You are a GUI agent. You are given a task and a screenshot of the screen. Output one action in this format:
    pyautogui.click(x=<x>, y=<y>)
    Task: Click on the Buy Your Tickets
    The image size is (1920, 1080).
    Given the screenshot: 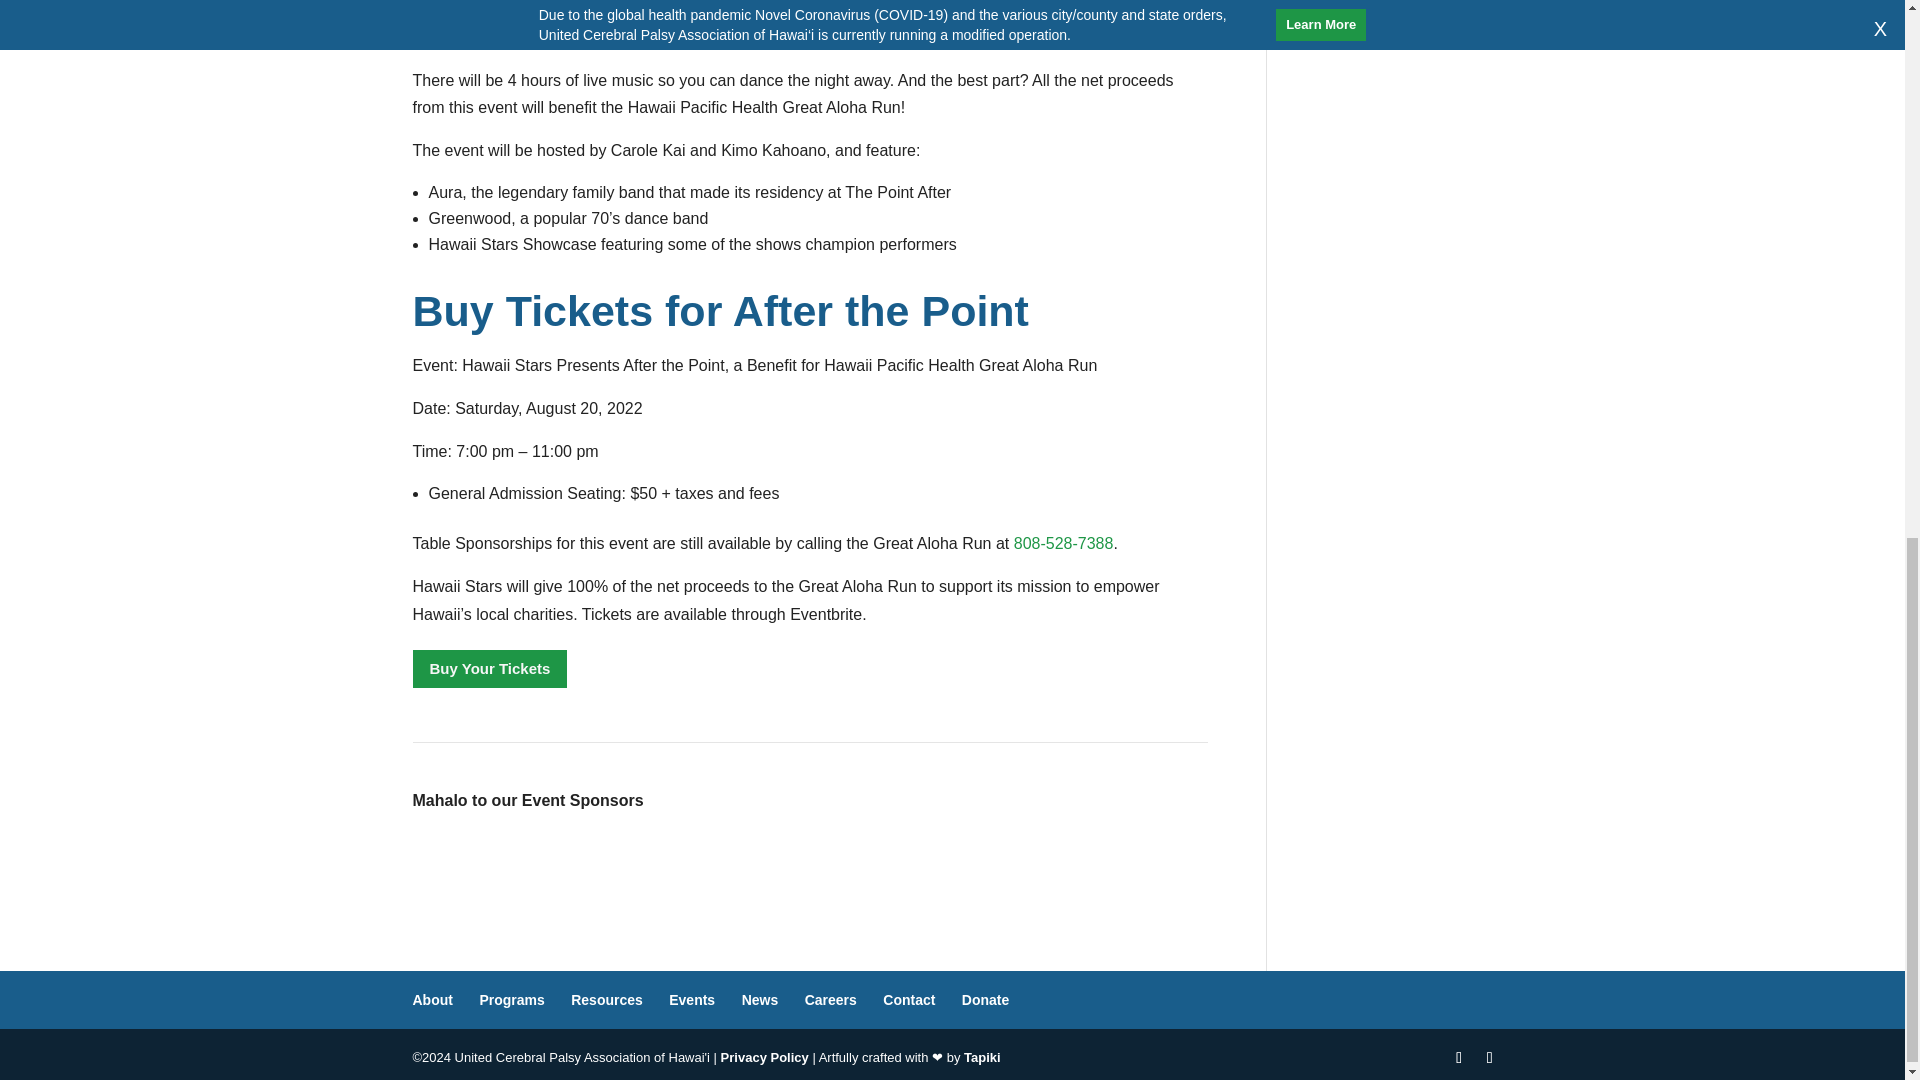 What is the action you would take?
    pyautogui.click(x=489, y=670)
    